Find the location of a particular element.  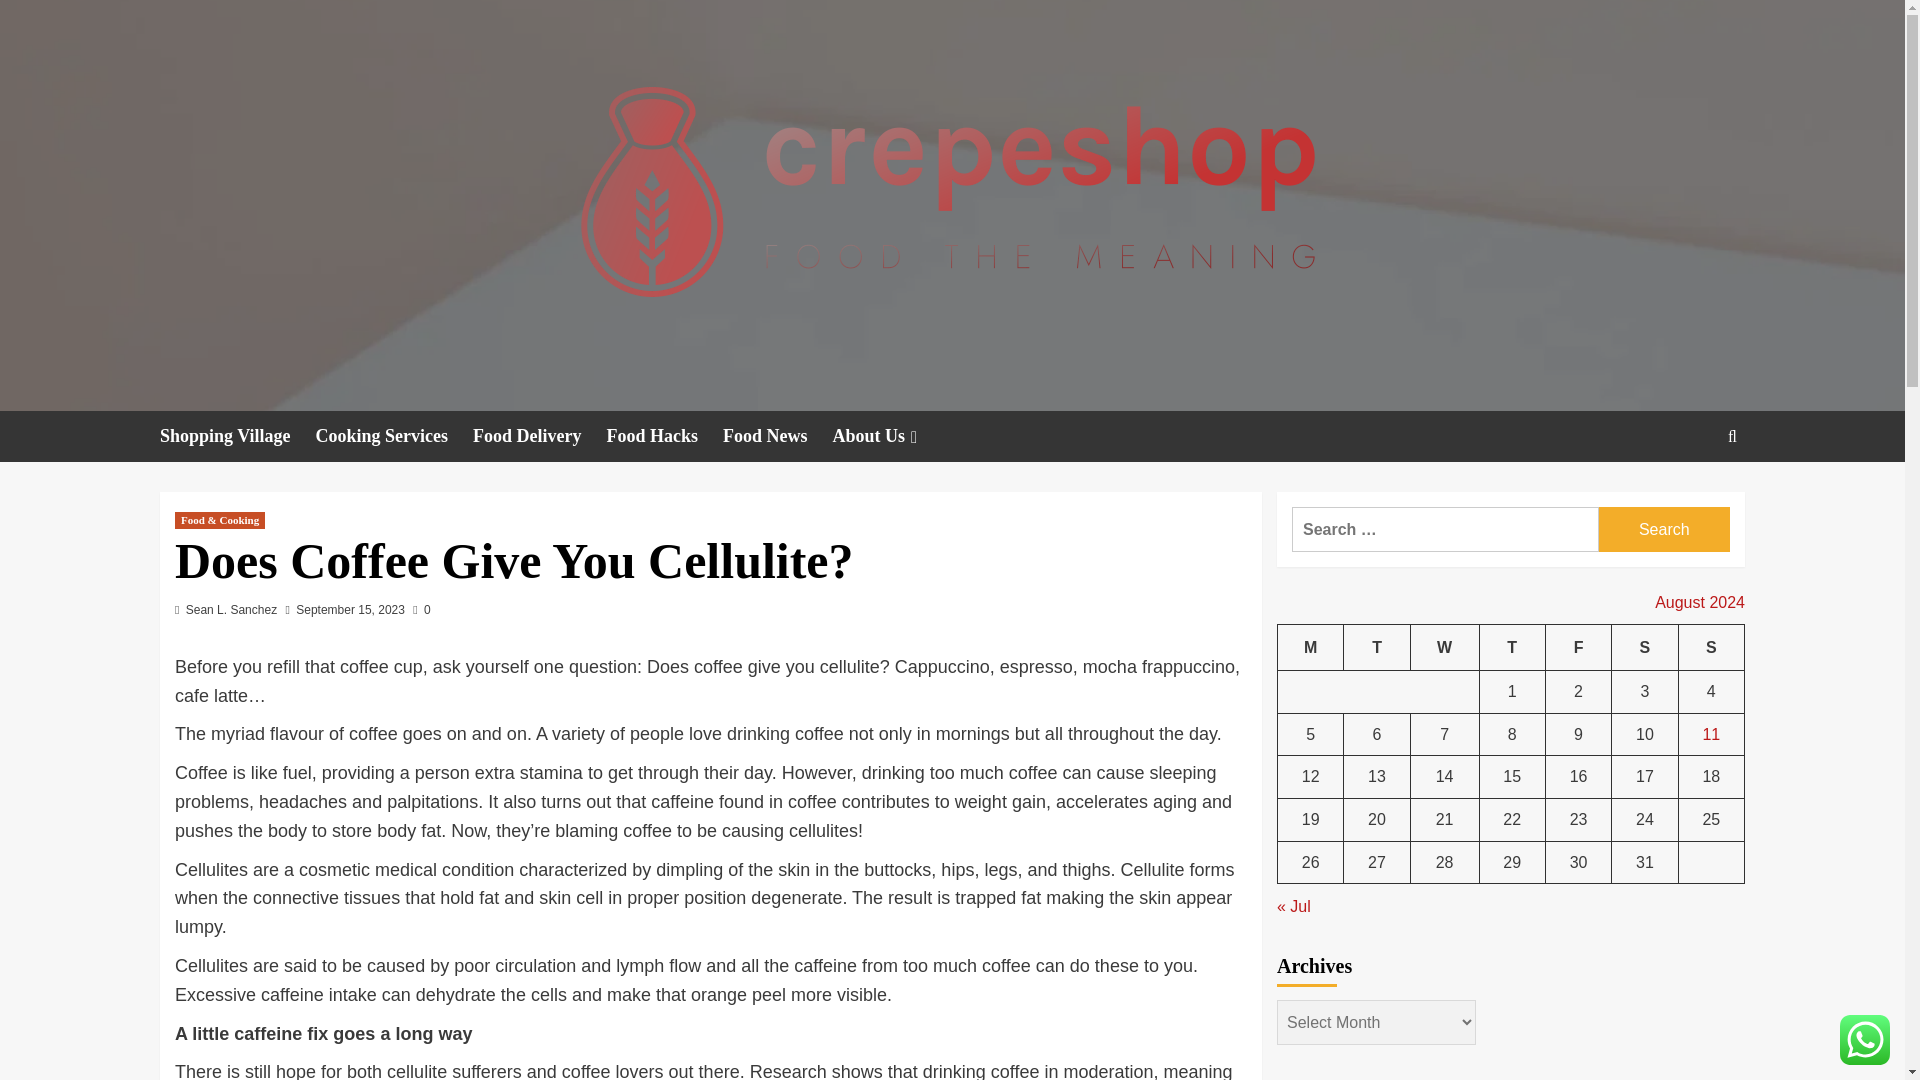

Search is located at coordinates (1686, 498).